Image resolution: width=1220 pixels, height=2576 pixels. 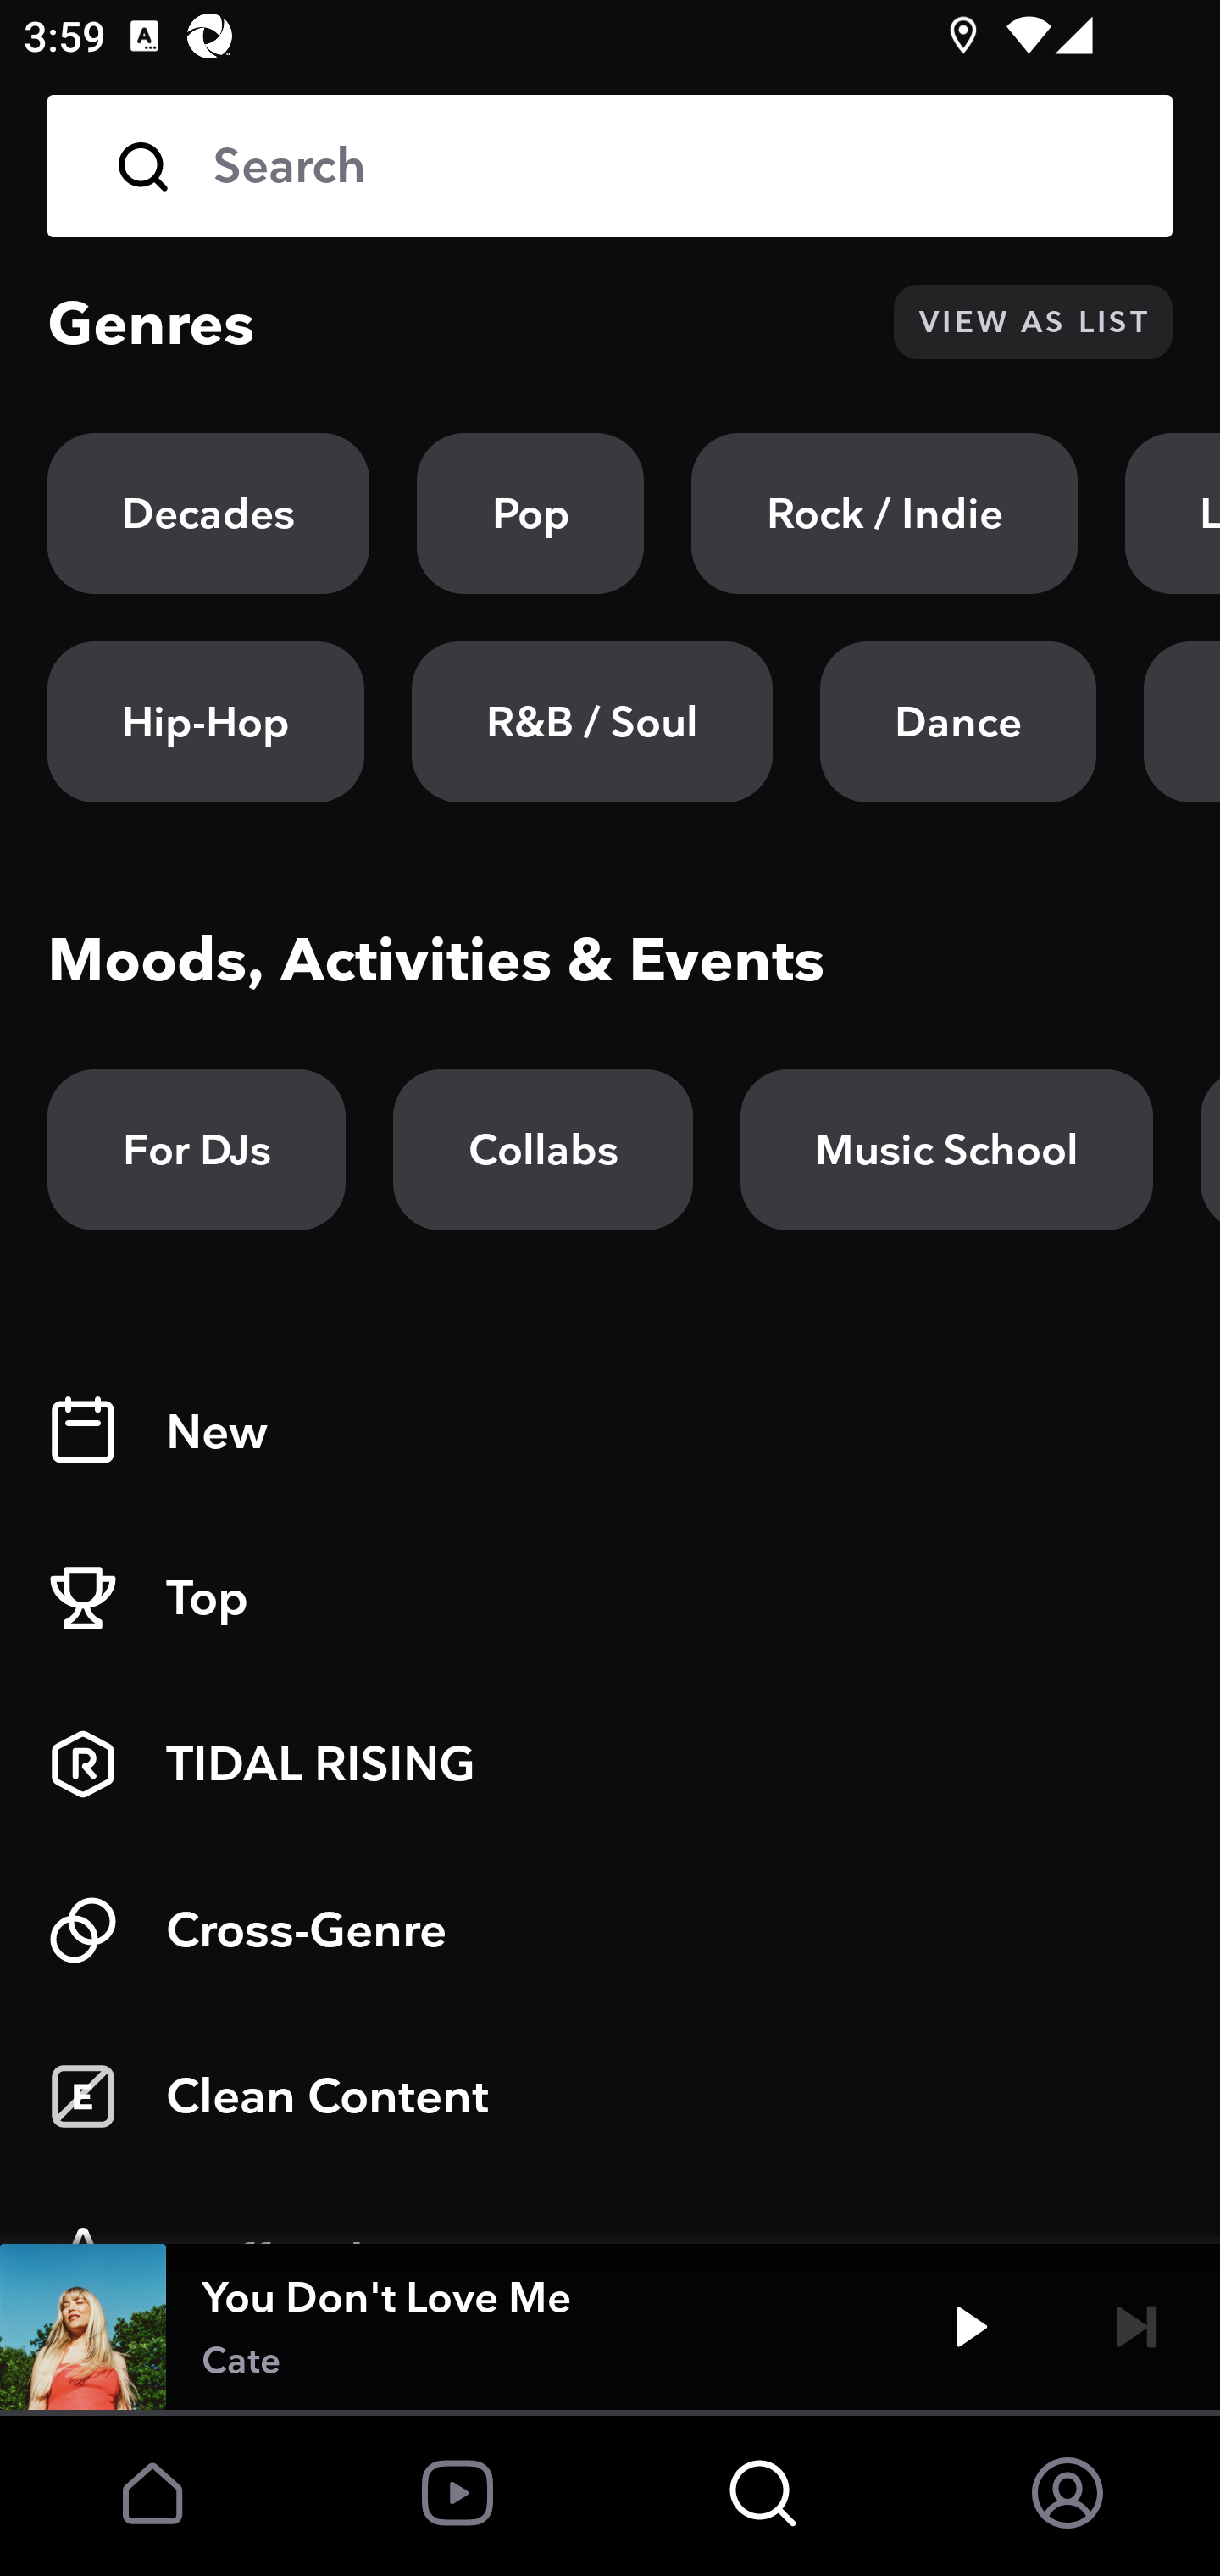 I want to click on Play, so click(x=971, y=2327).